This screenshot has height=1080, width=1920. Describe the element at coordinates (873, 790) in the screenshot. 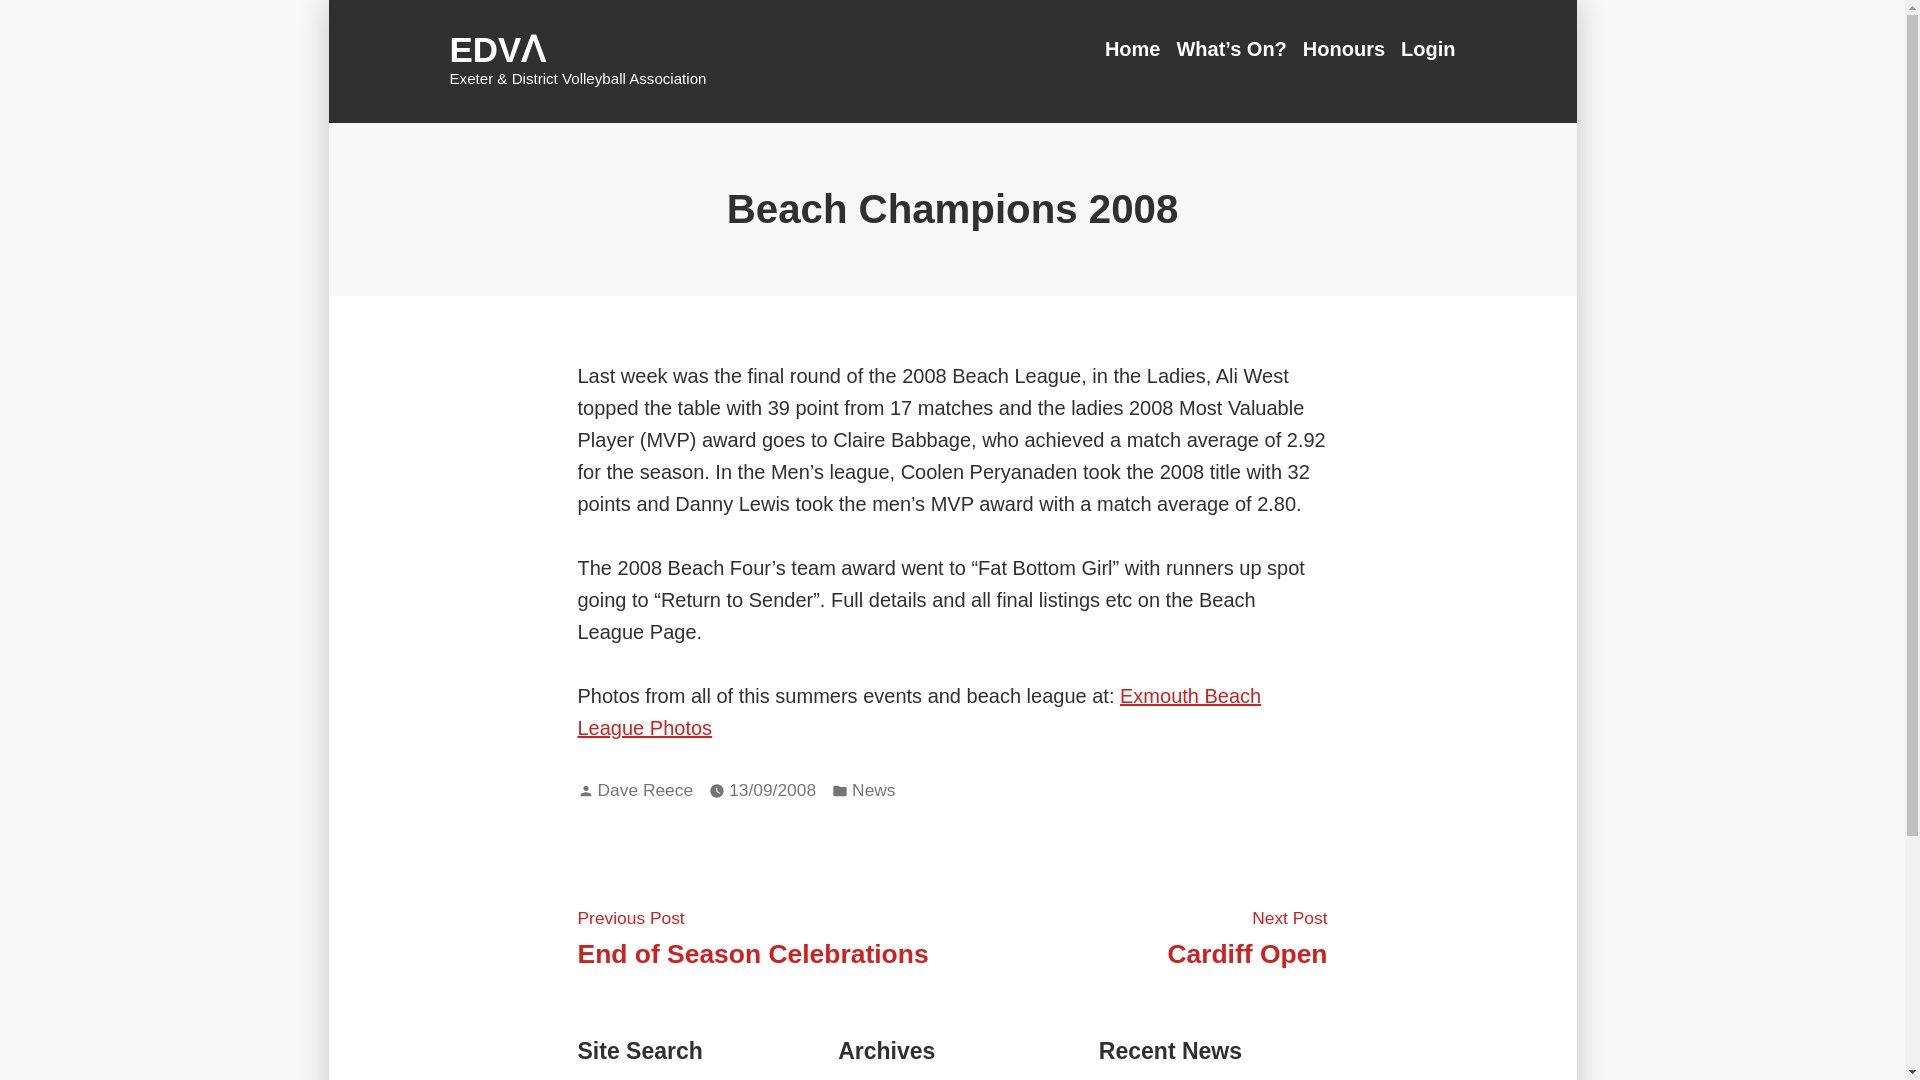

I see `News` at that location.